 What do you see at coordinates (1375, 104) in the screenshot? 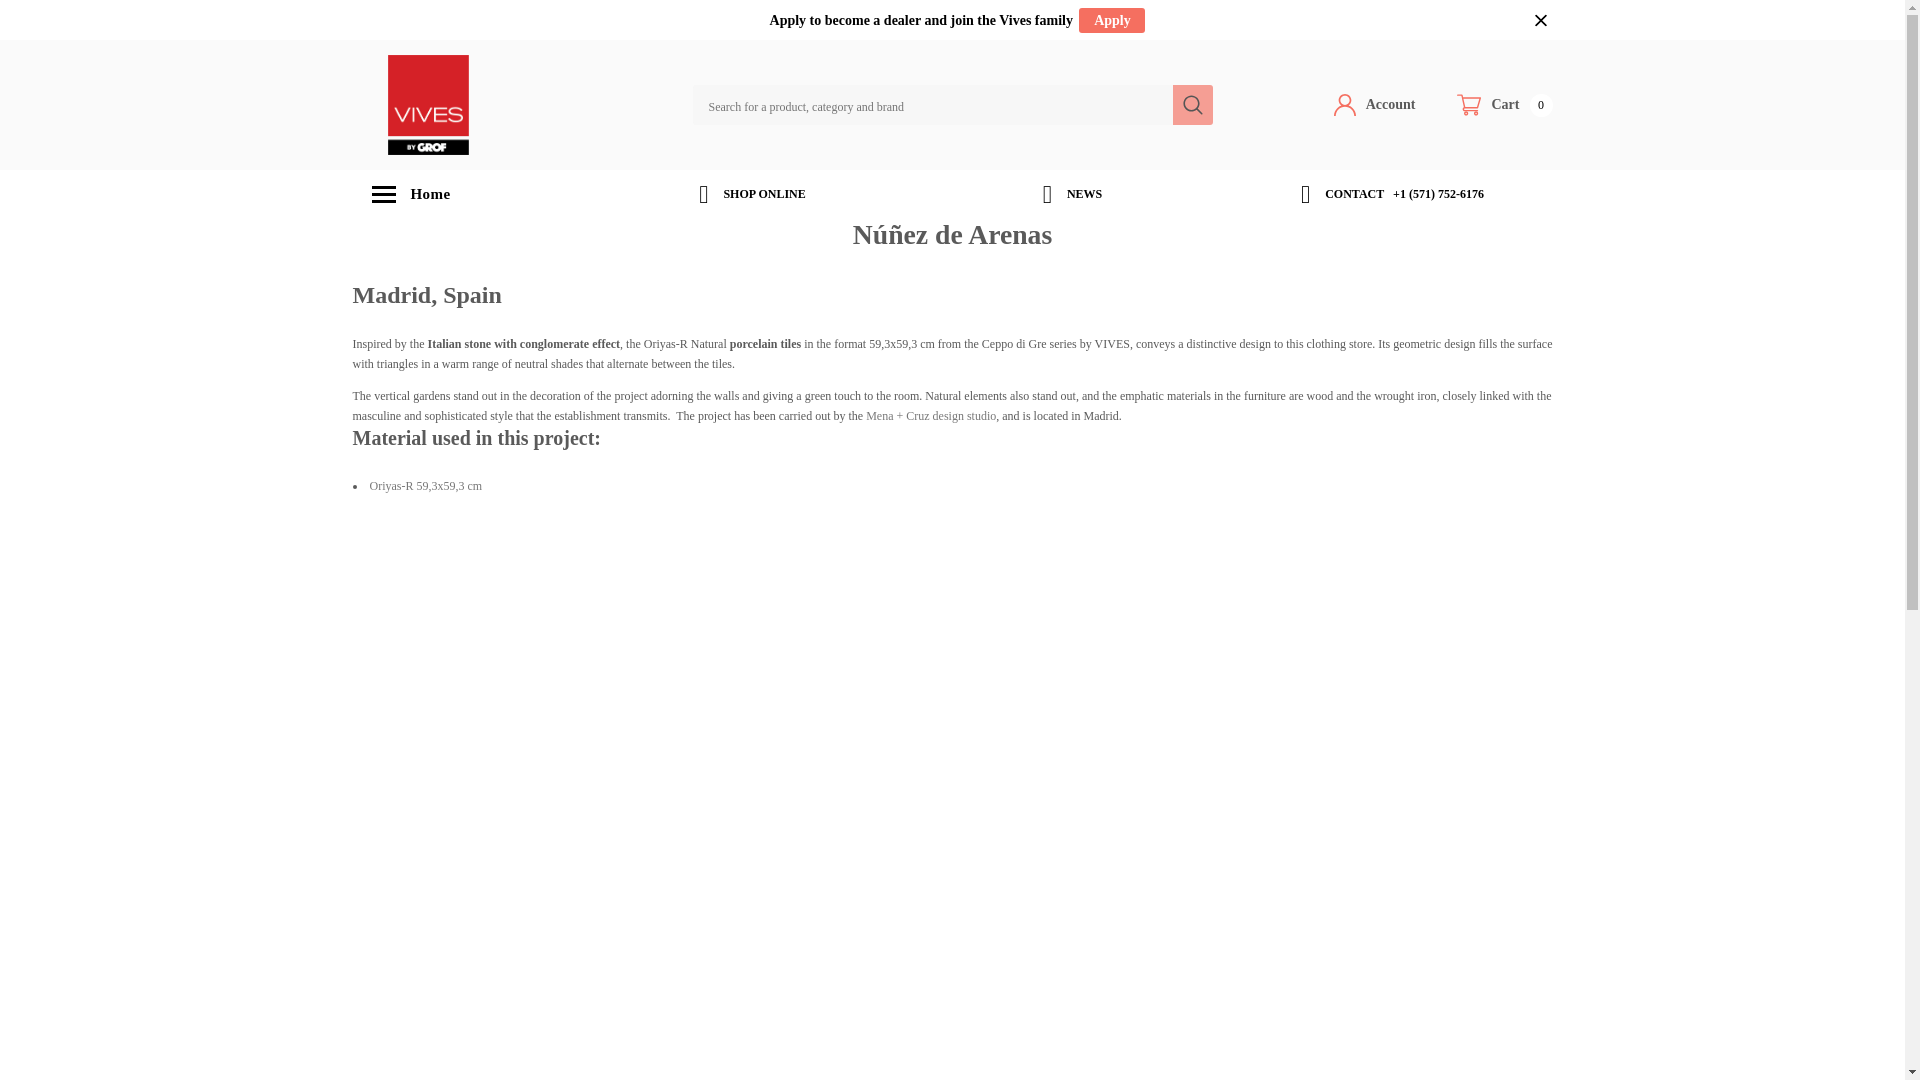
I see `Account` at bounding box center [1375, 104].